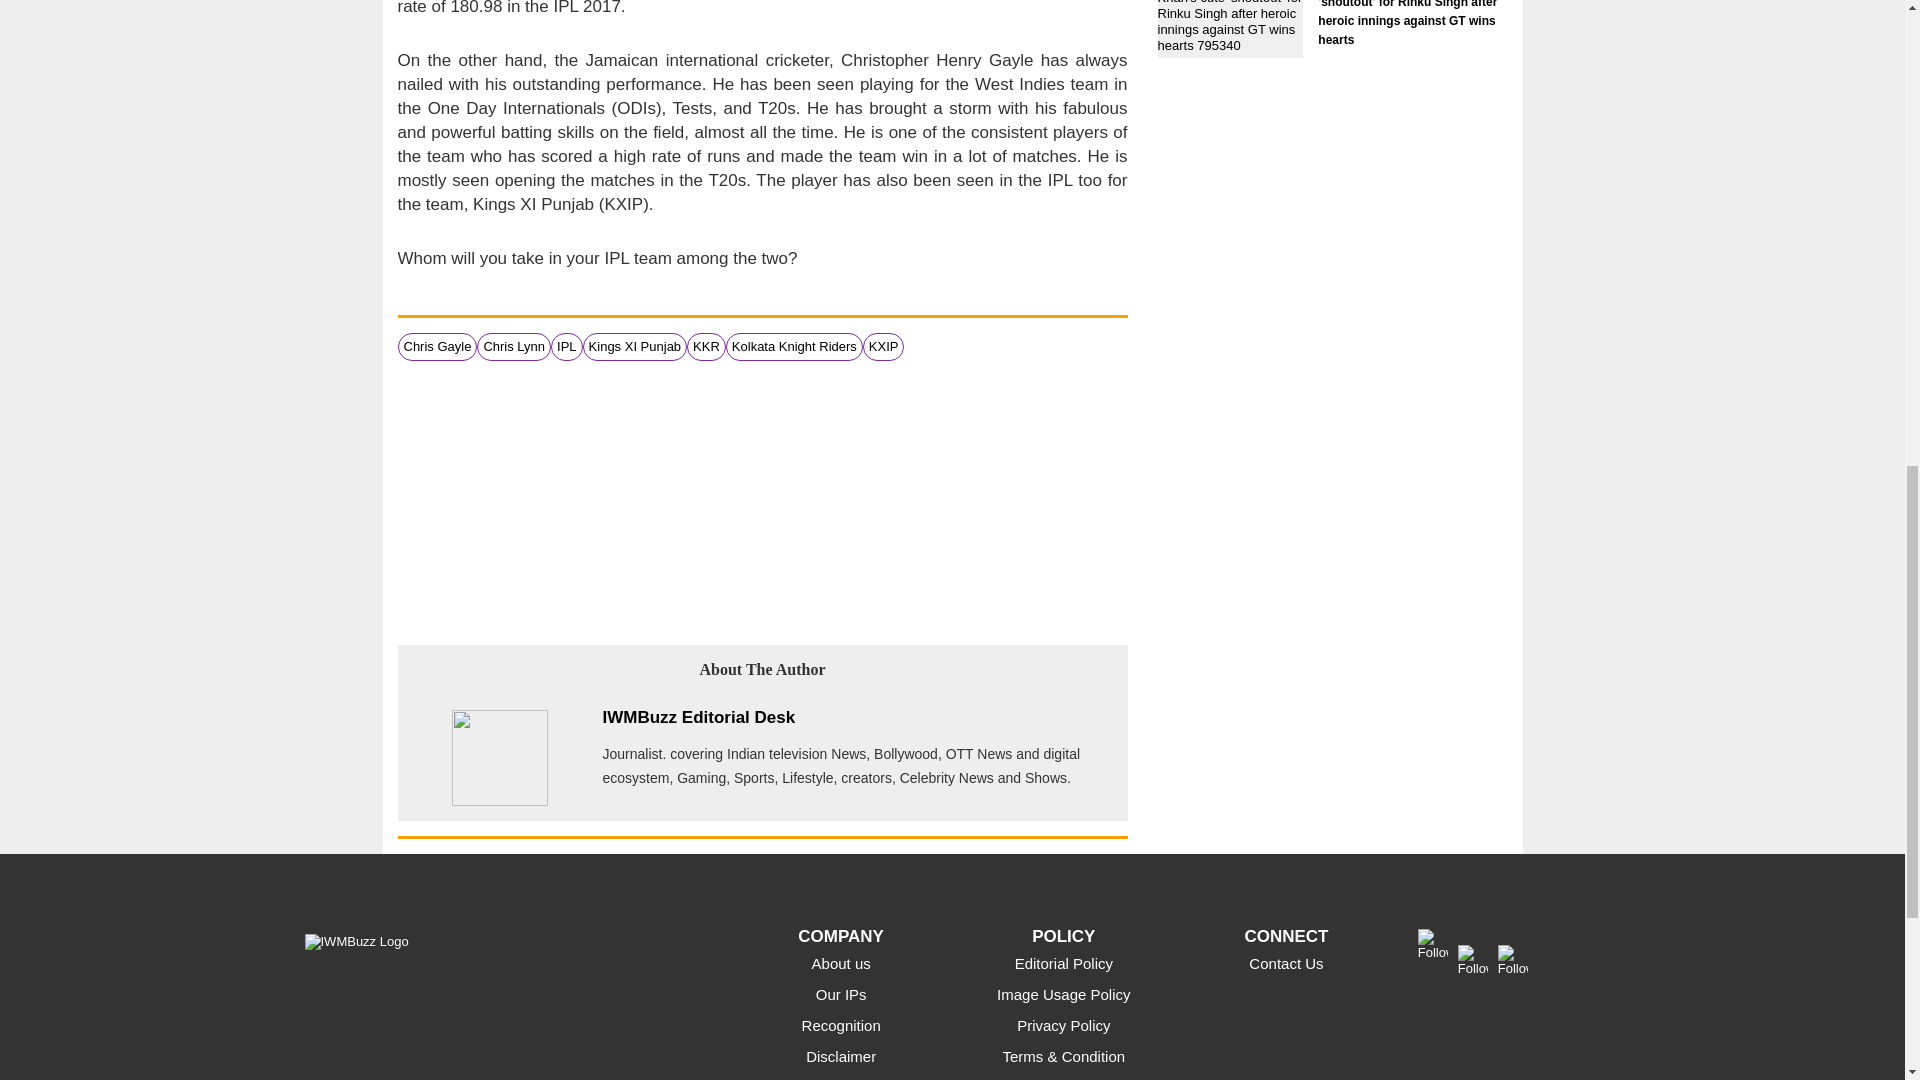  Describe the element at coordinates (884, 346) in the screenshot. I see `KXIP` at that location.